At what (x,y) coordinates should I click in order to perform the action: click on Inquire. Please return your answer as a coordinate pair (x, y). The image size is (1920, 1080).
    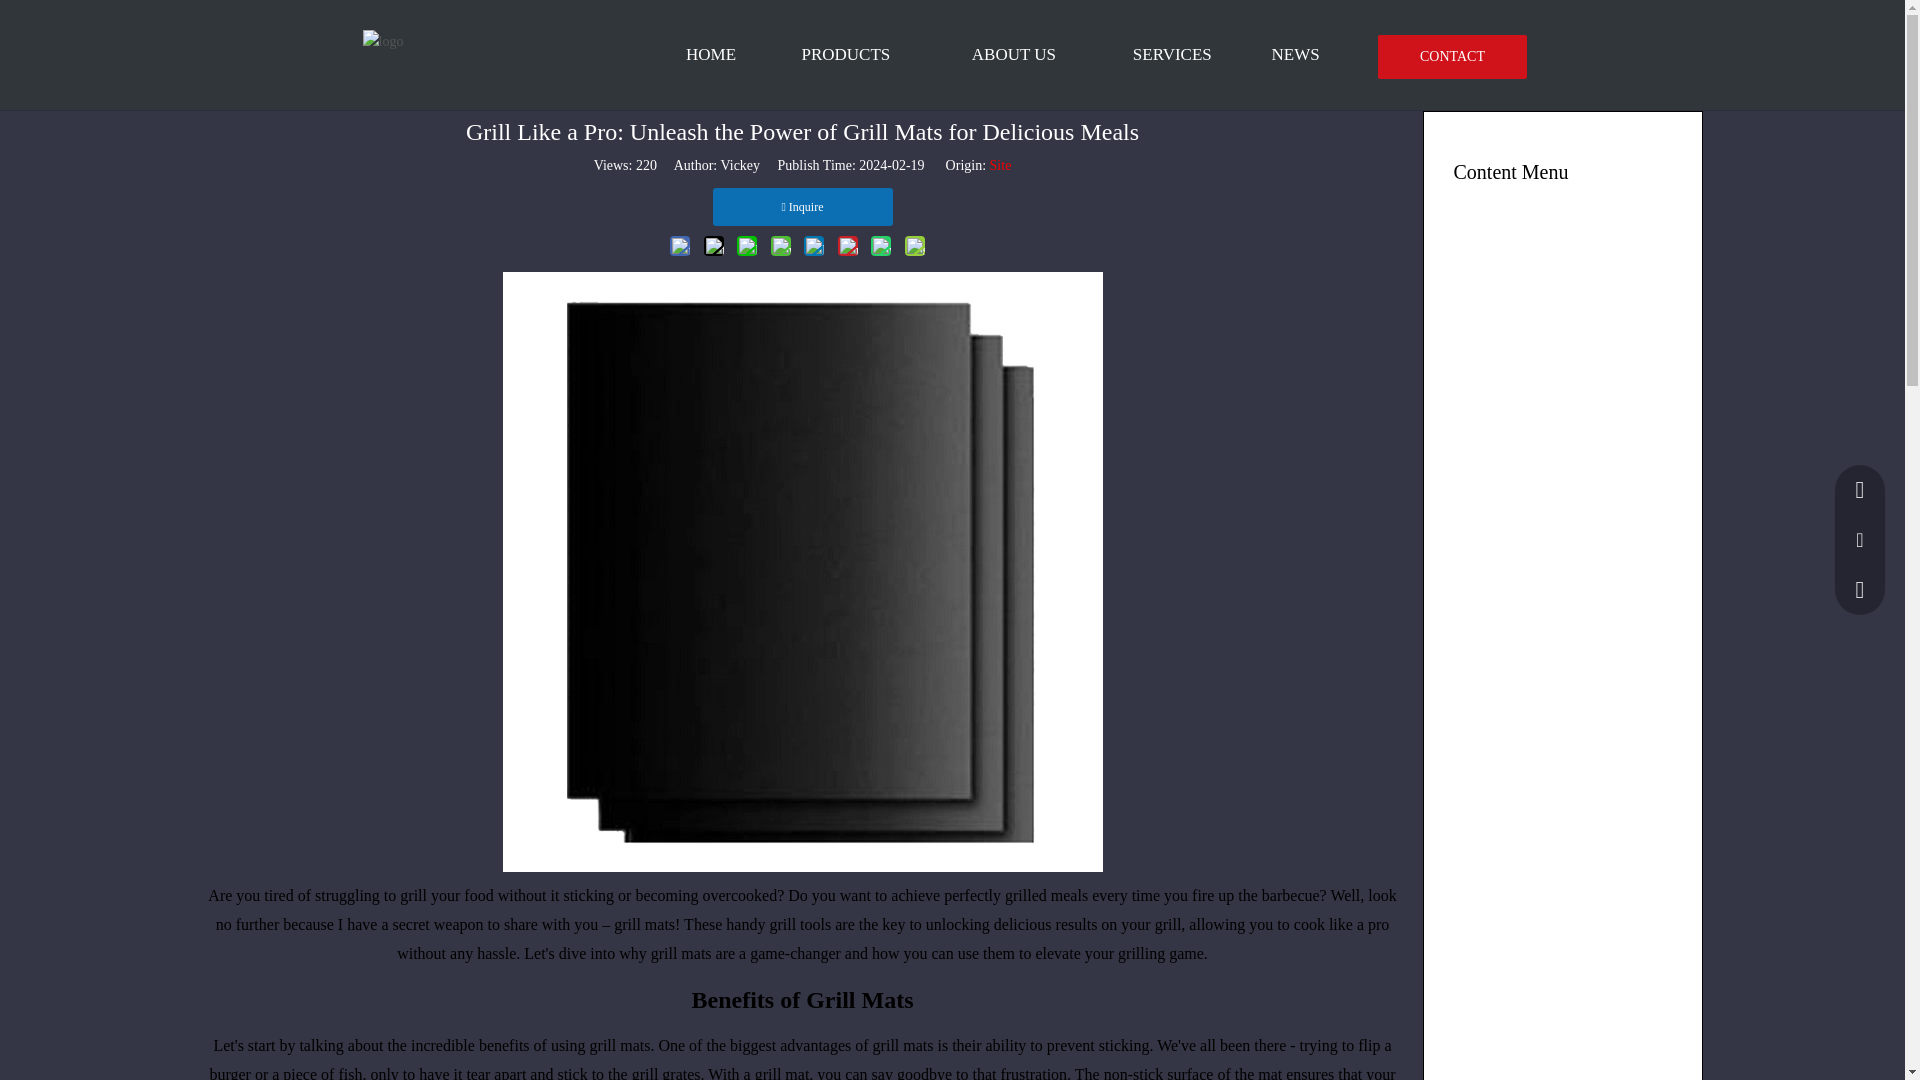
    Looking at the image, I should click on (802, 206).